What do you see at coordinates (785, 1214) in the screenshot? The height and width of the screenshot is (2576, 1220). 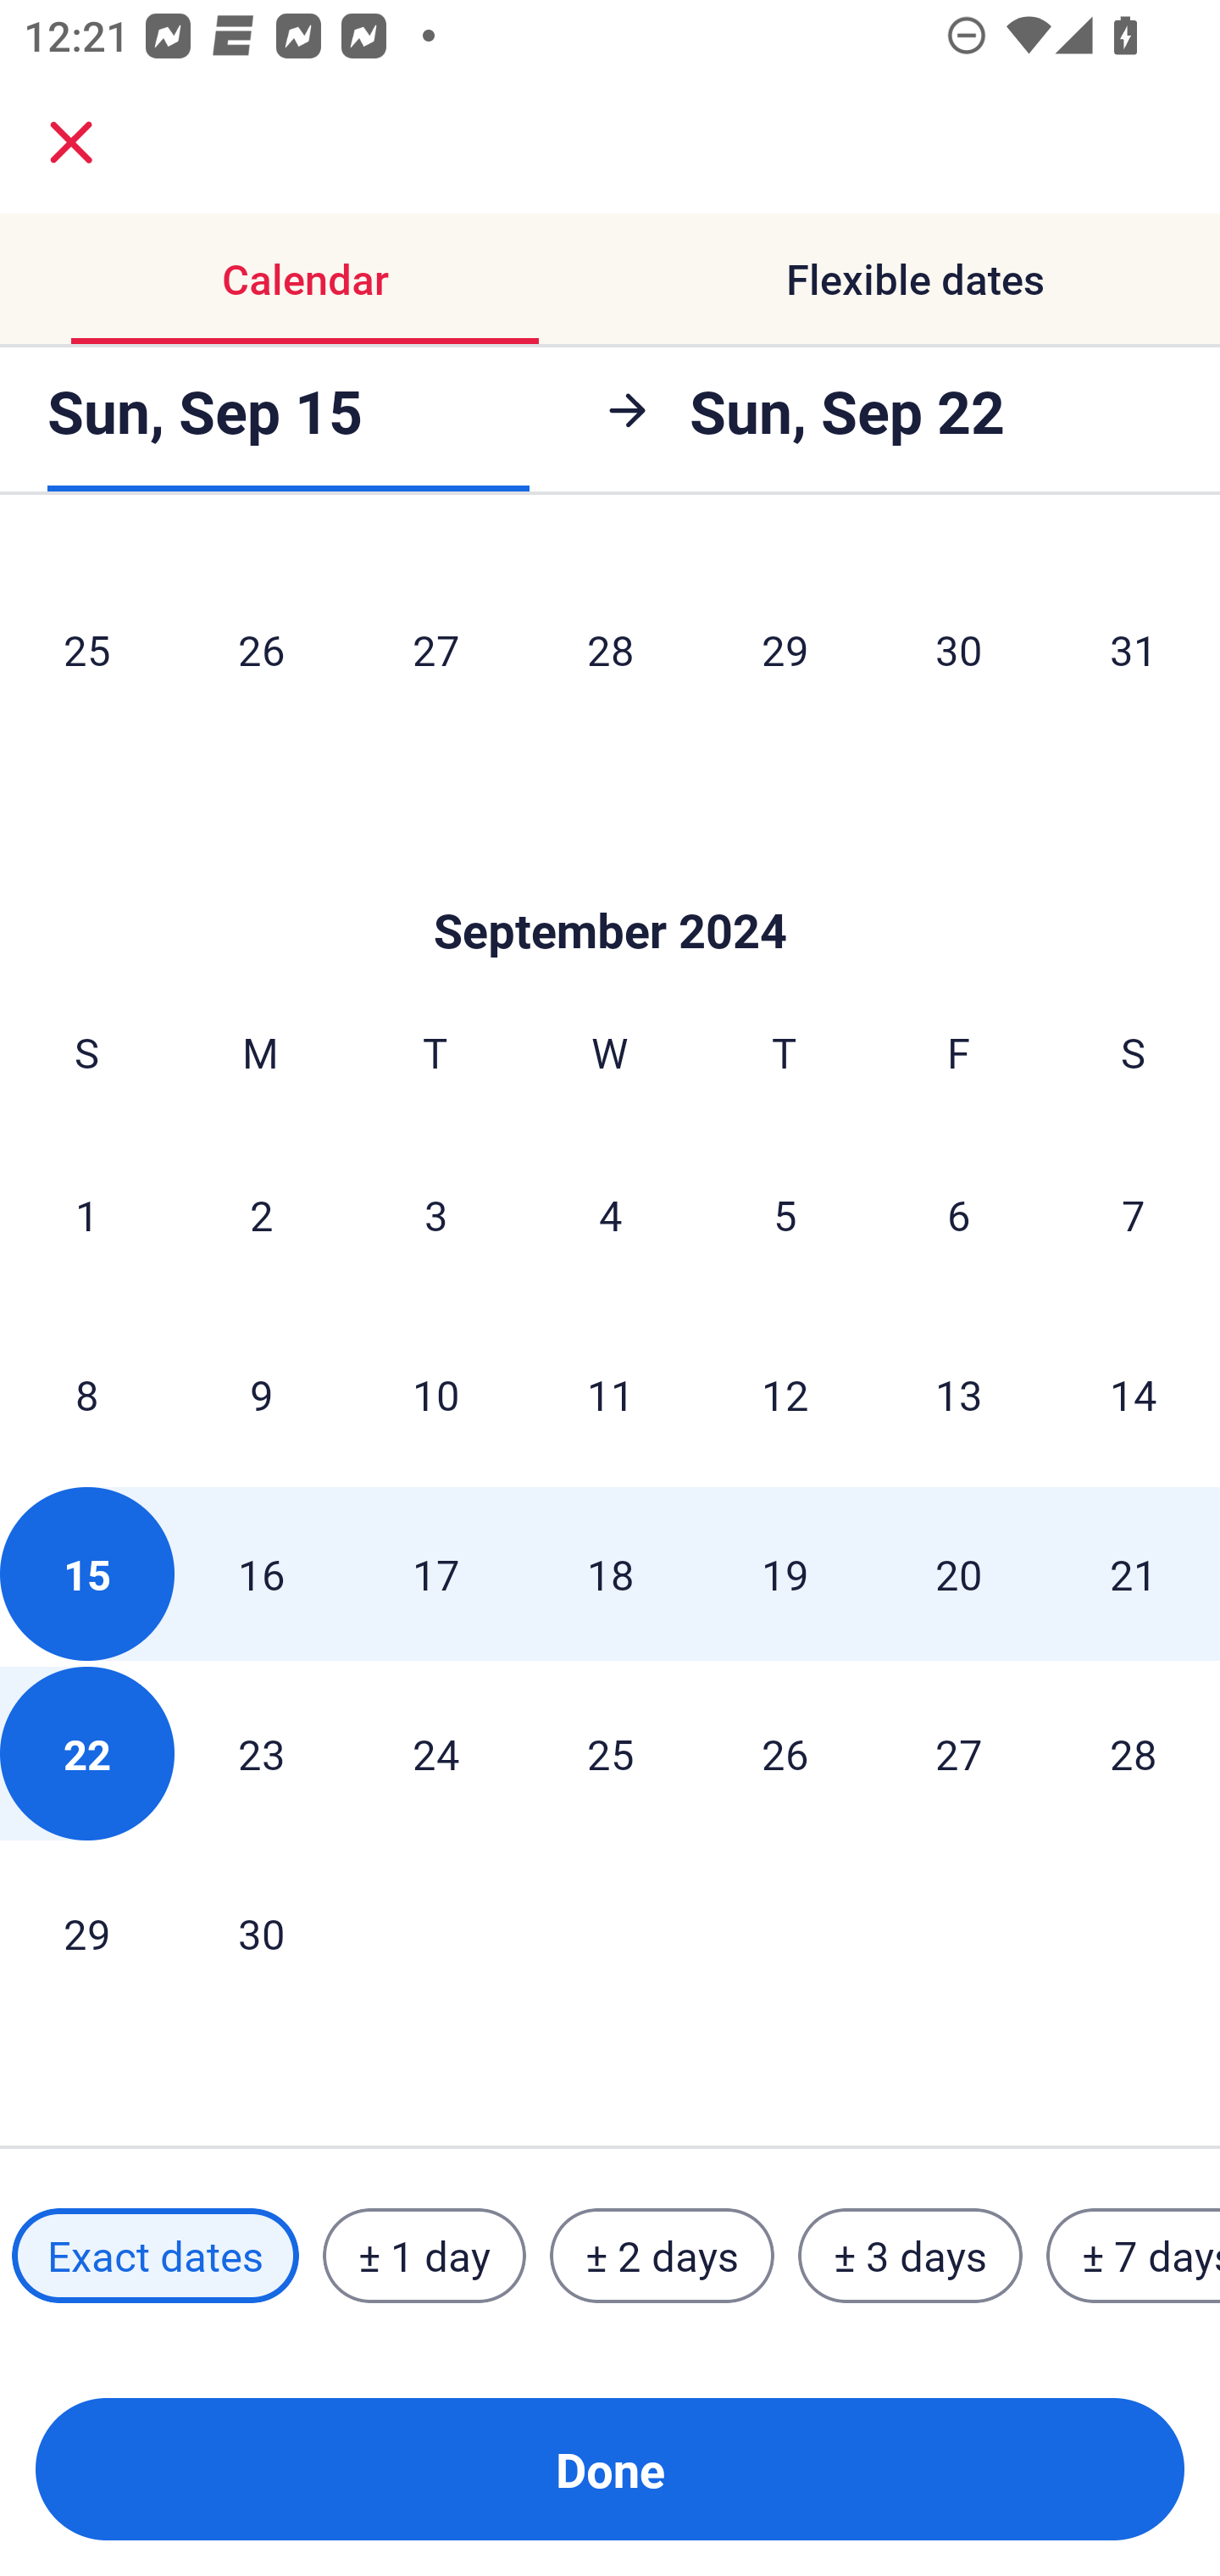 I see `5 Thursday, September 5, 2024` at bounding box center [785, 1214].